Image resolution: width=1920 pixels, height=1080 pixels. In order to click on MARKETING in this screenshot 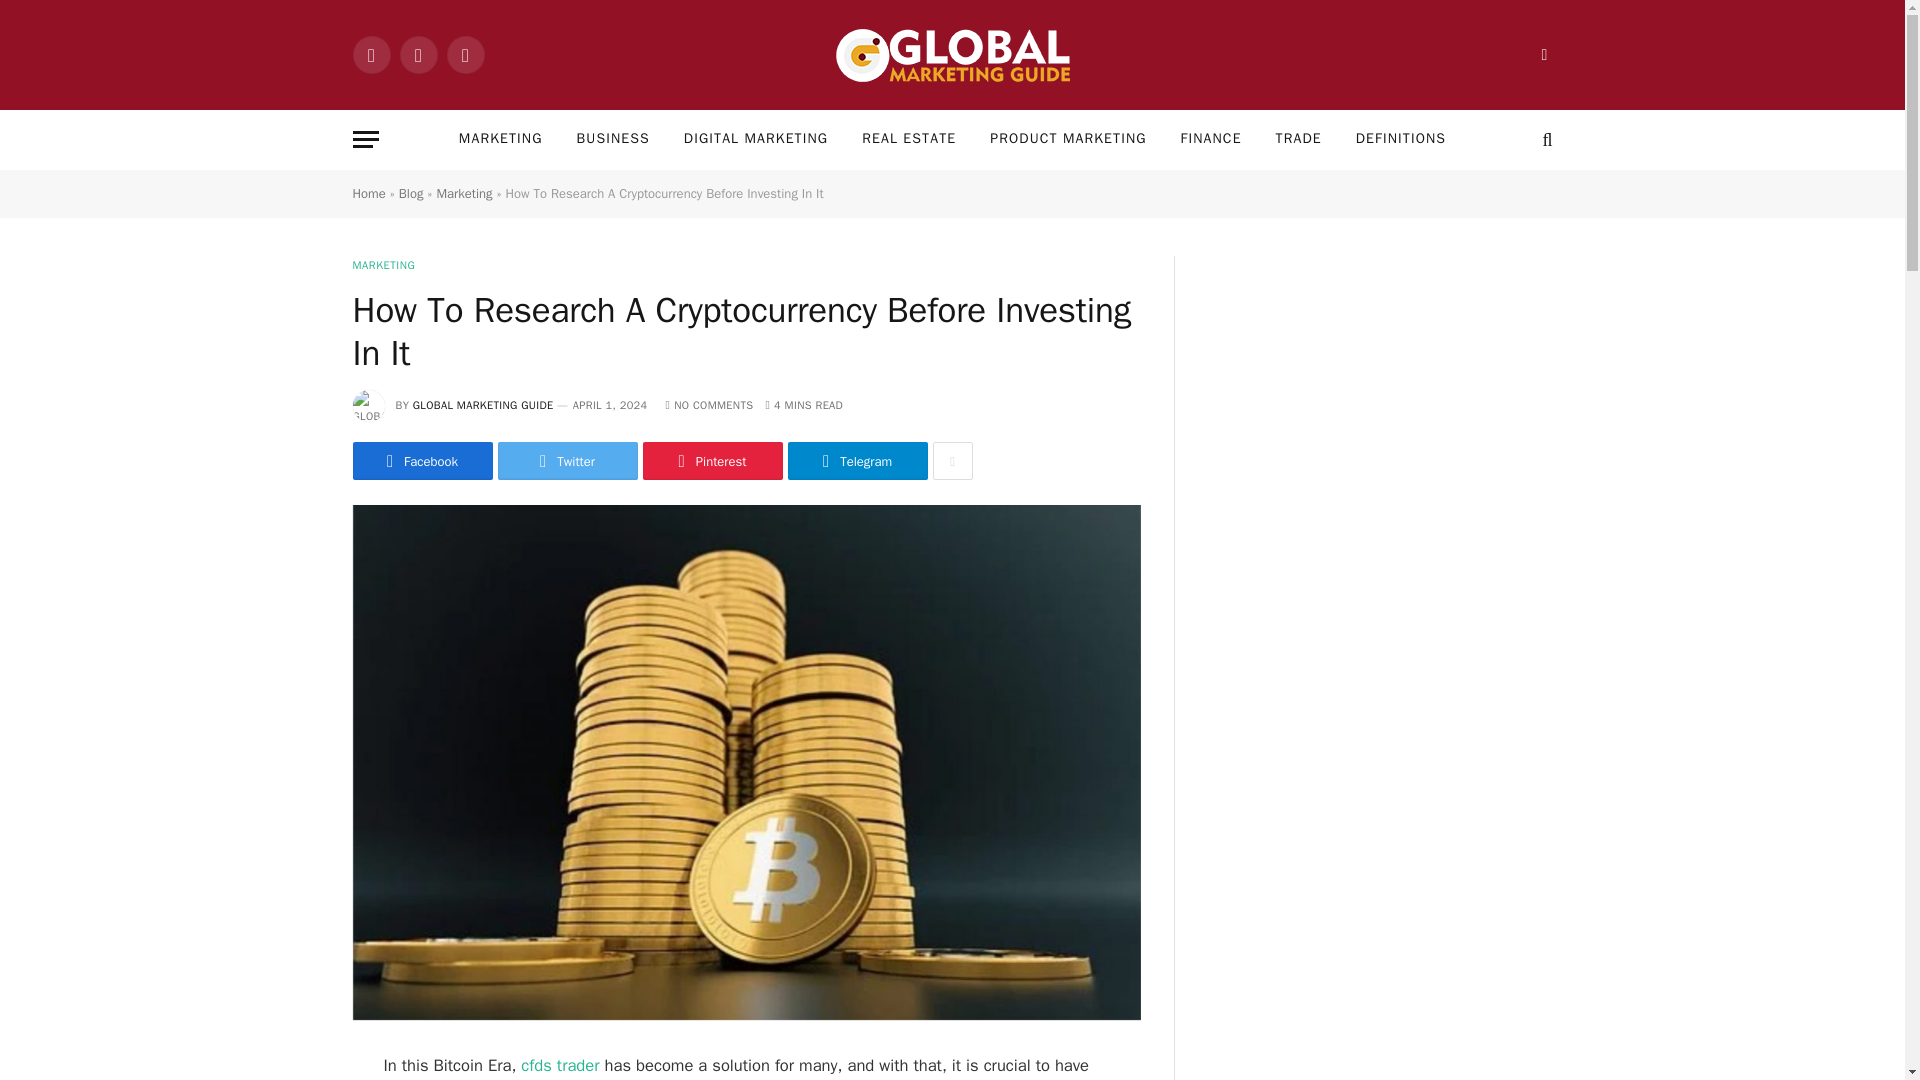, I will do `click(500, 139)`.